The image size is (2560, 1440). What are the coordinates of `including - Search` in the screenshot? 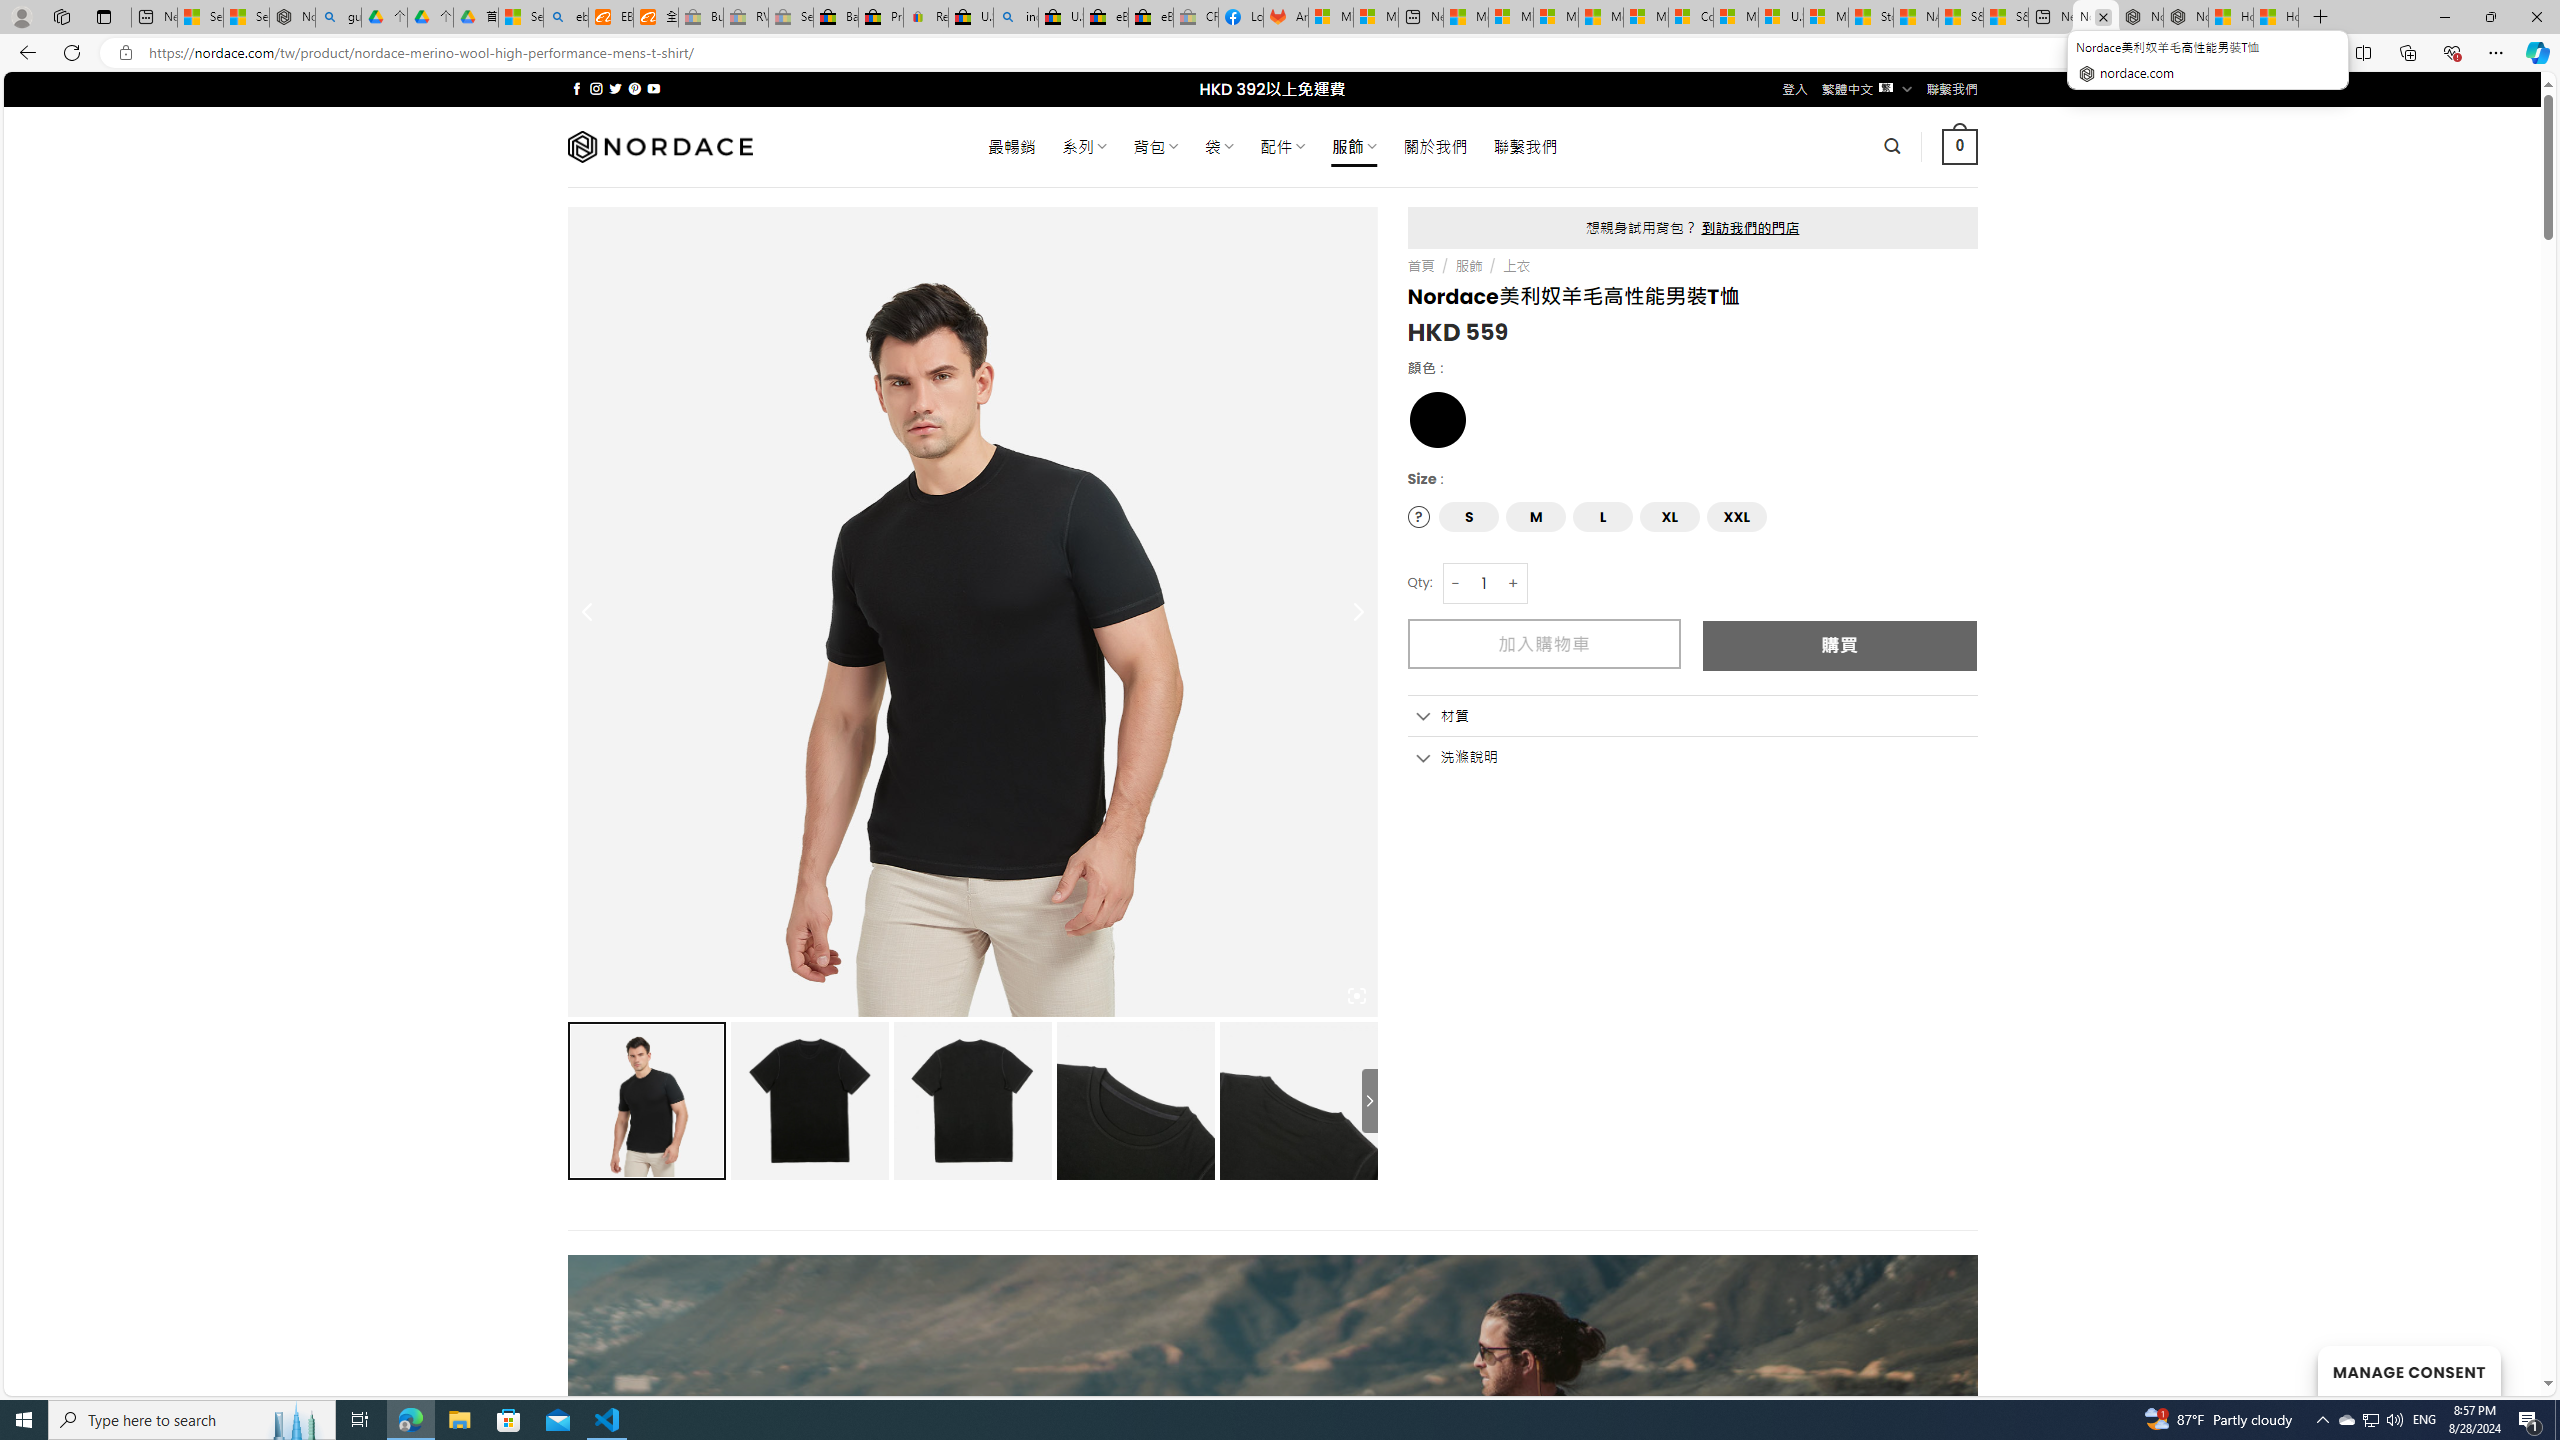 It's located at (1016, 17).